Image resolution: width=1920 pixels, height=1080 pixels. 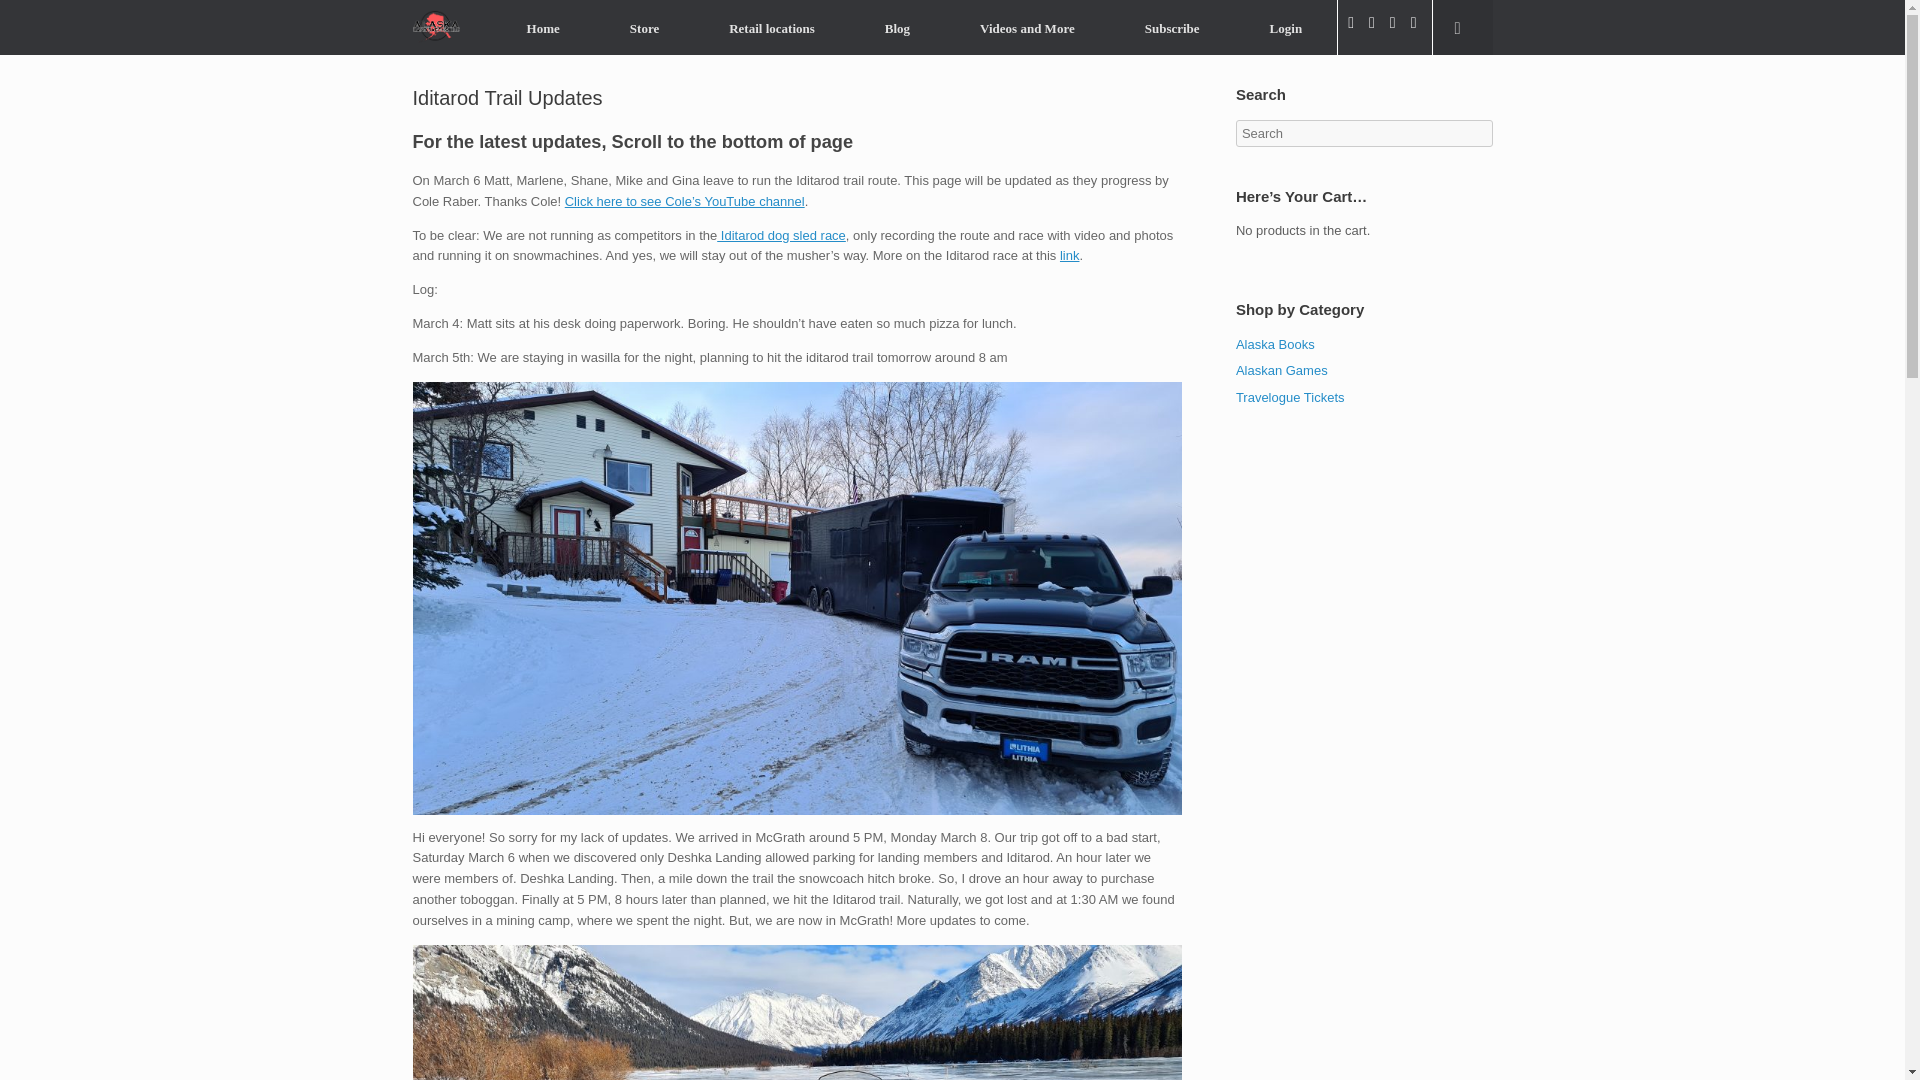 What do you see at coordinates (781, 235) in the screenshot?
I see `Iditarod dog sled race` at bounding box center [781, 235].